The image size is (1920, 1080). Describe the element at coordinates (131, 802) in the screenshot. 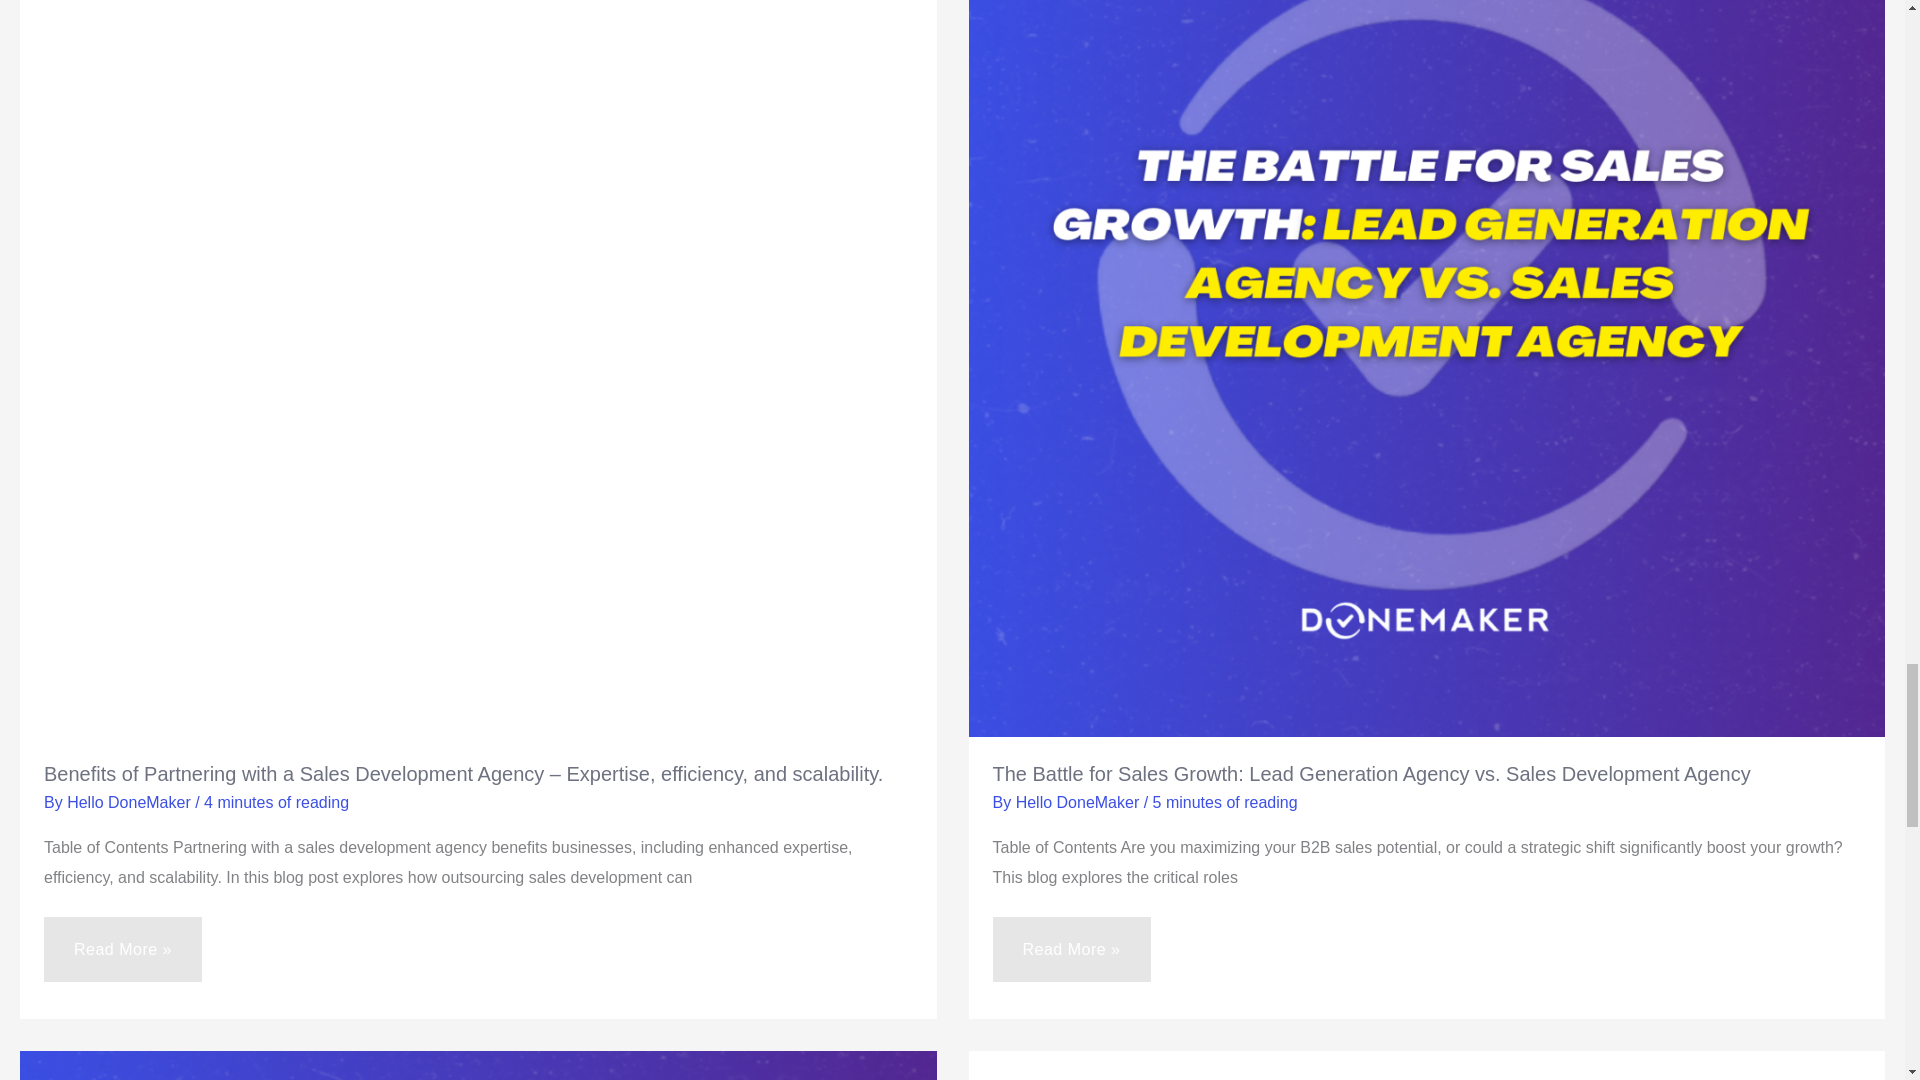

I see `View all posts by Hello DoneMaker` at that location.